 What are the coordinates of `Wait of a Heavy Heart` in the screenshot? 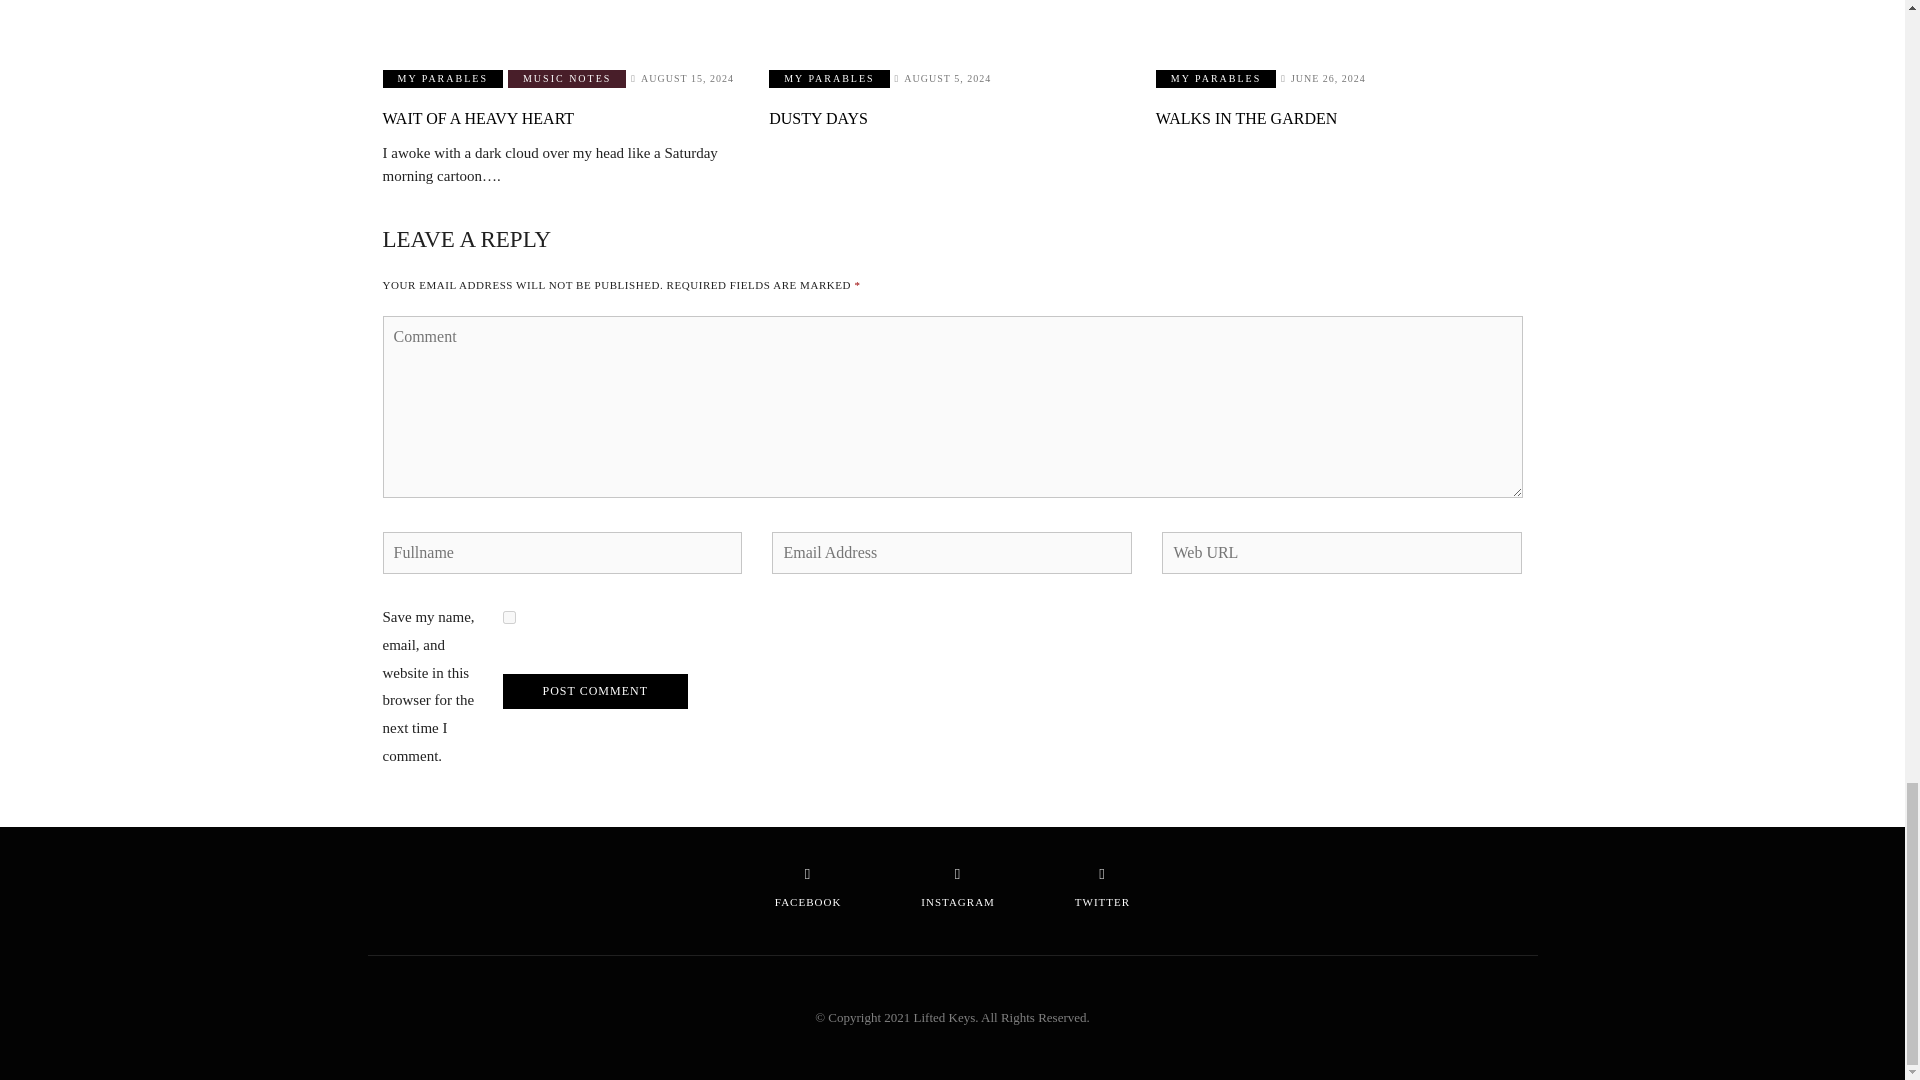 It's located at (565, 22).